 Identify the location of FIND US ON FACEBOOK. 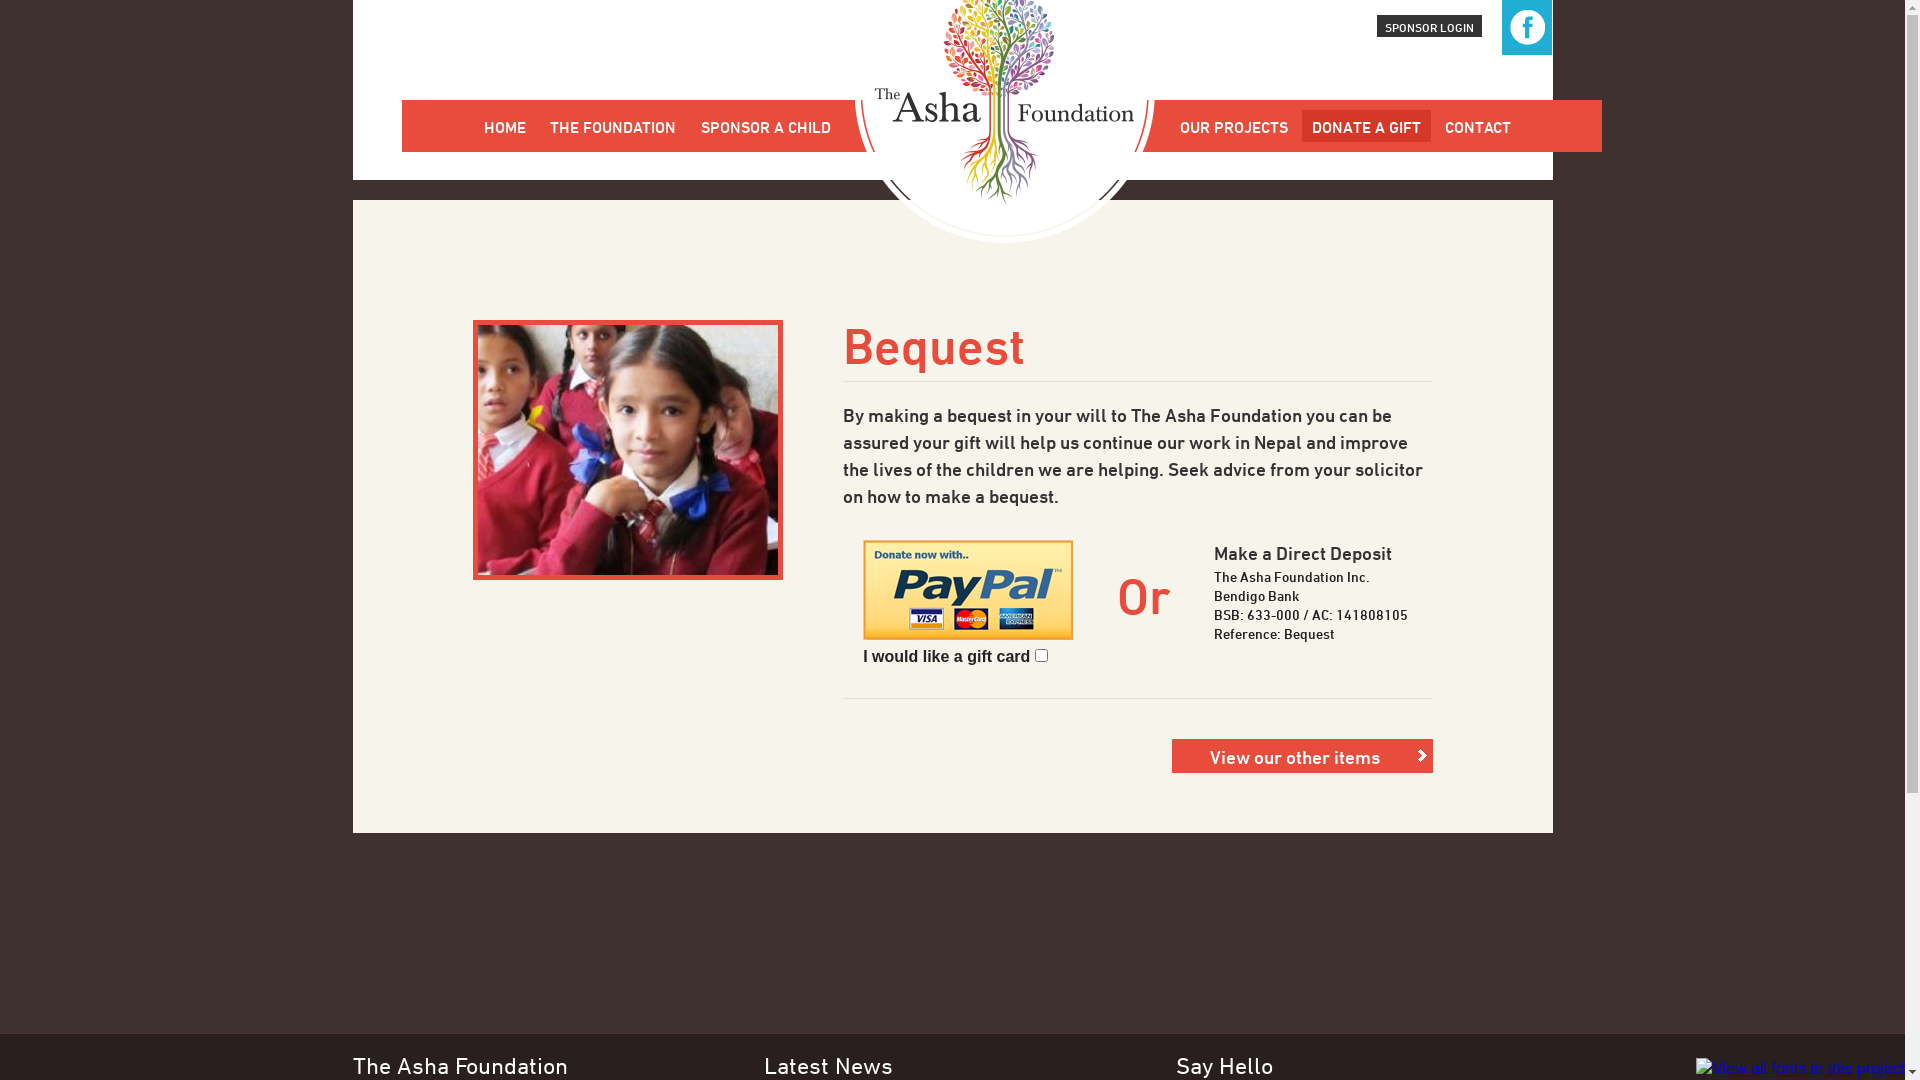
(1527, 28).